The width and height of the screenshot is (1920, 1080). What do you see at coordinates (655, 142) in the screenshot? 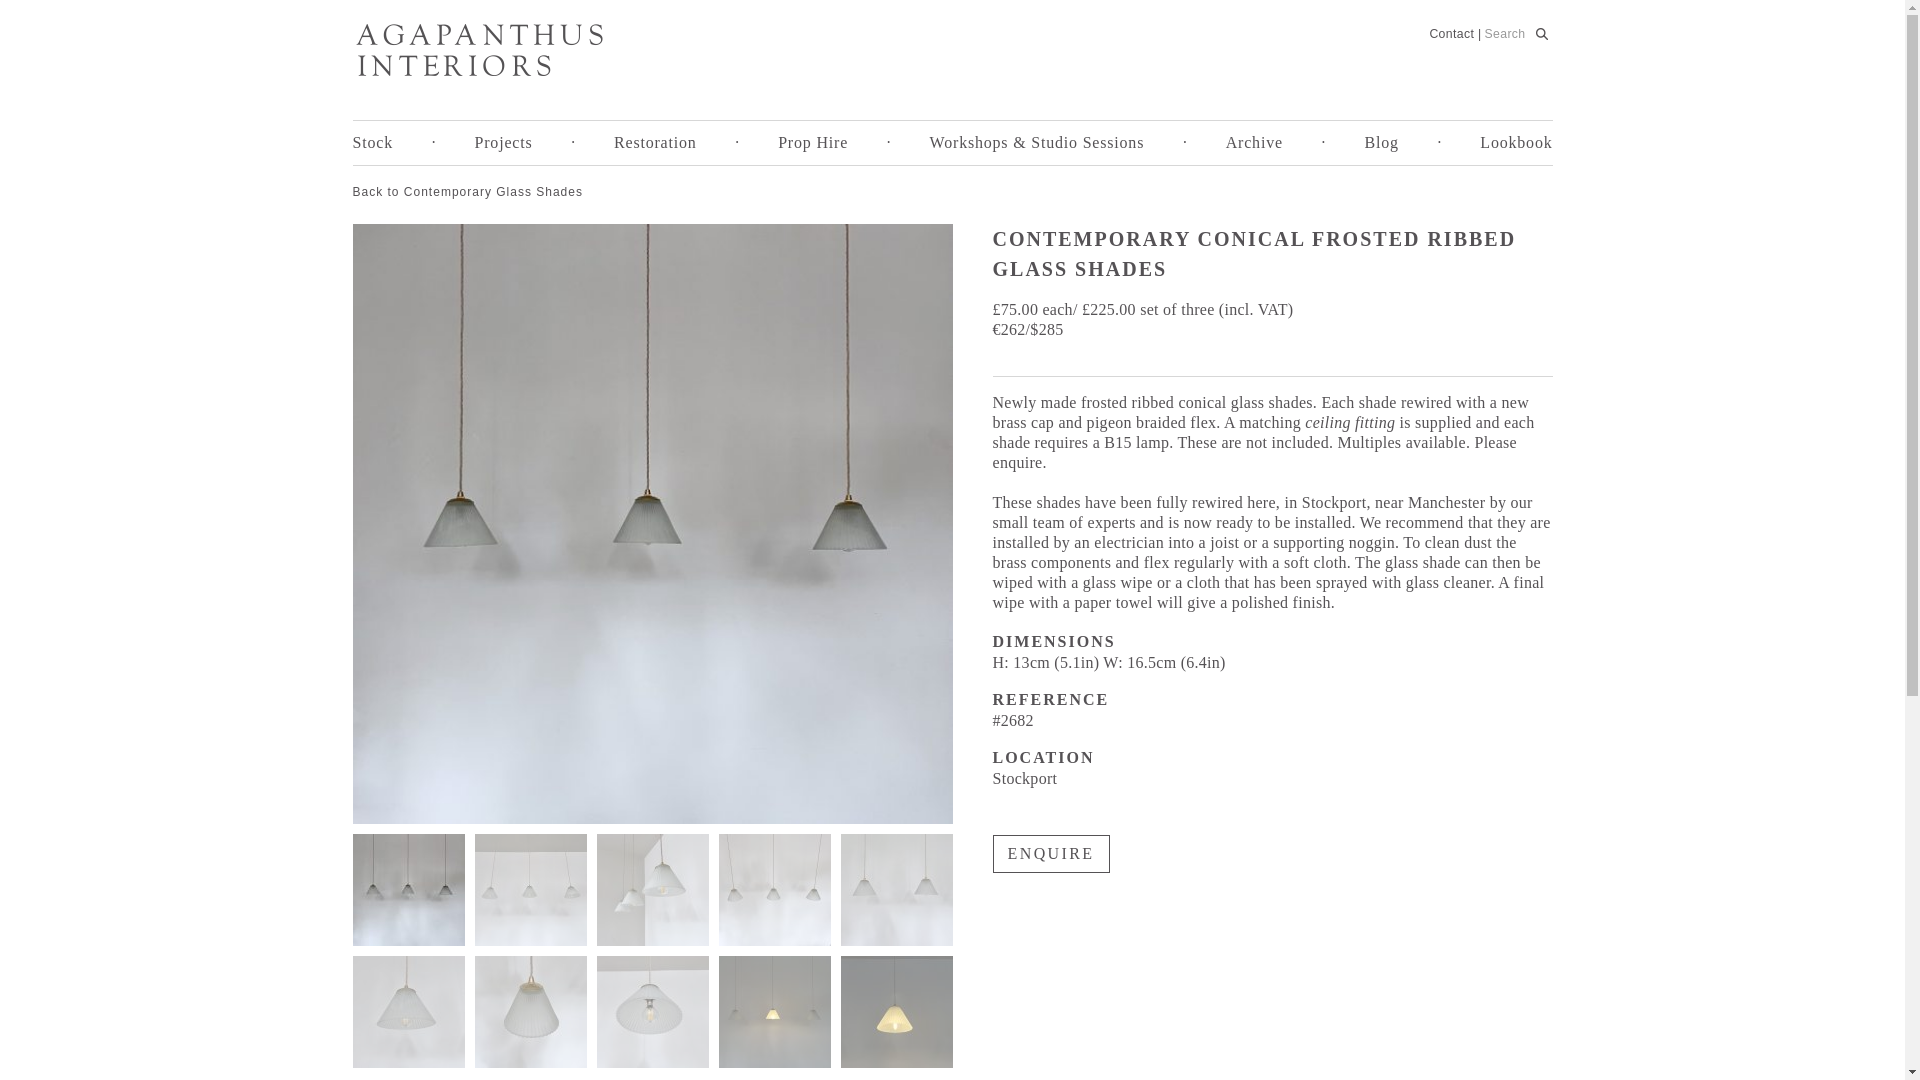
I see `Restoration` at bounding box center [655, 142].